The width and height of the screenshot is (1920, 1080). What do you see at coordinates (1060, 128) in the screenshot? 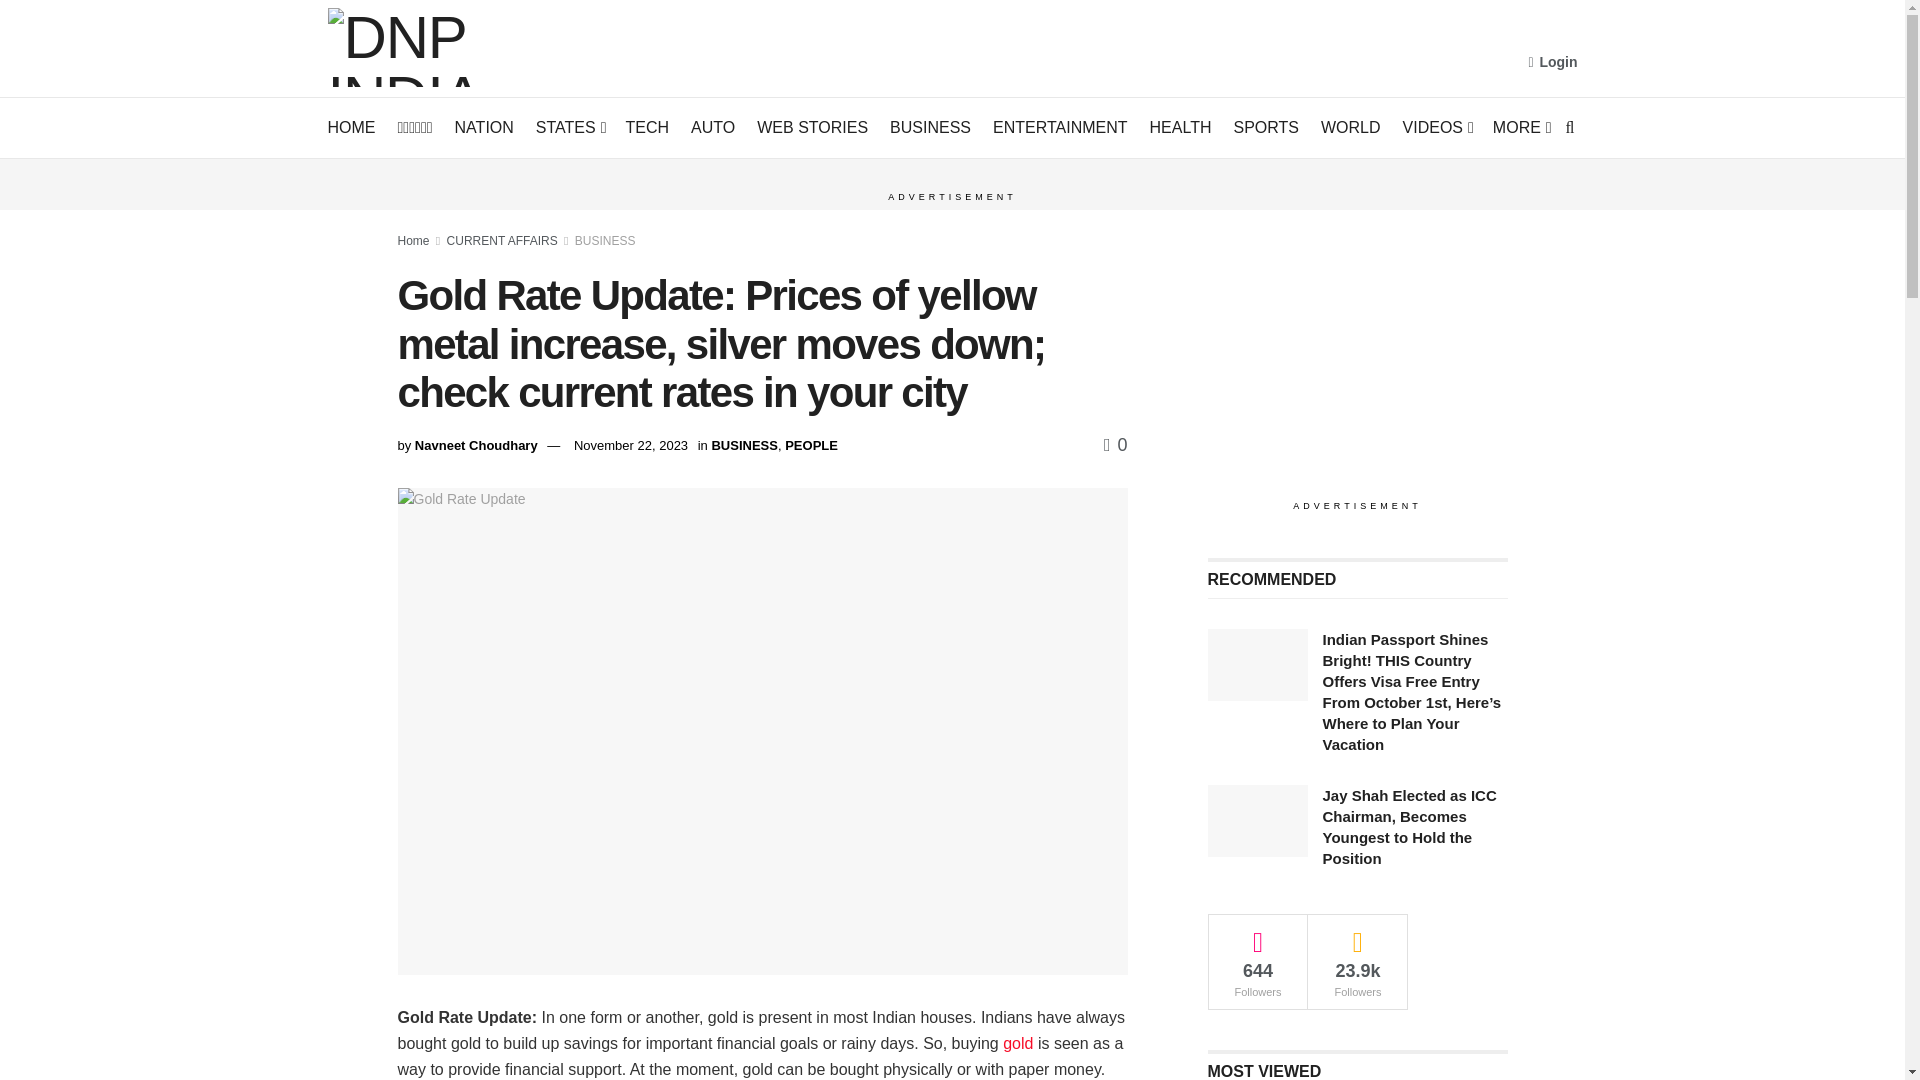
I see `ENTERTAINMENT` at bounding box center [1060, 128].